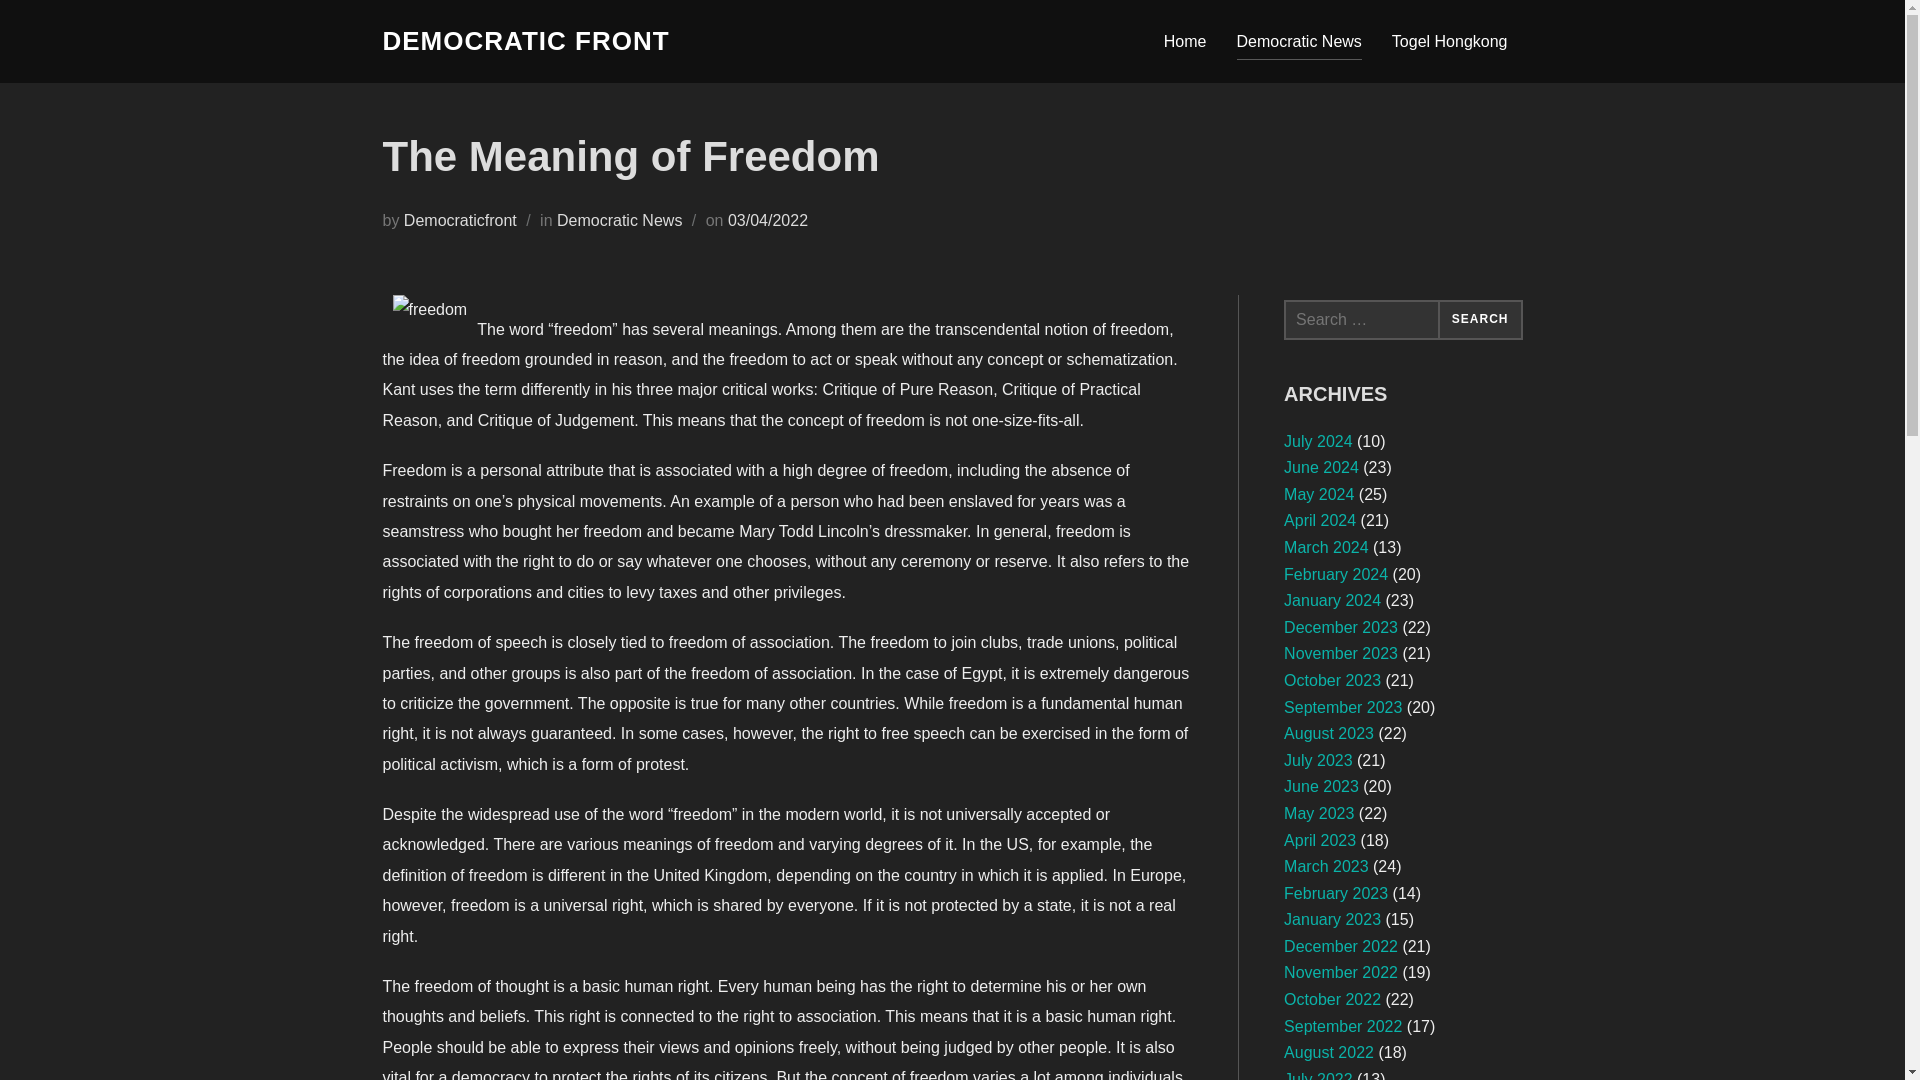 The width and height of the screenshot is (1920, 1080). What do you see at coordinates (1318, 442) in the screenshot?
I see `July 2024` at bounding box center [1318, 442].